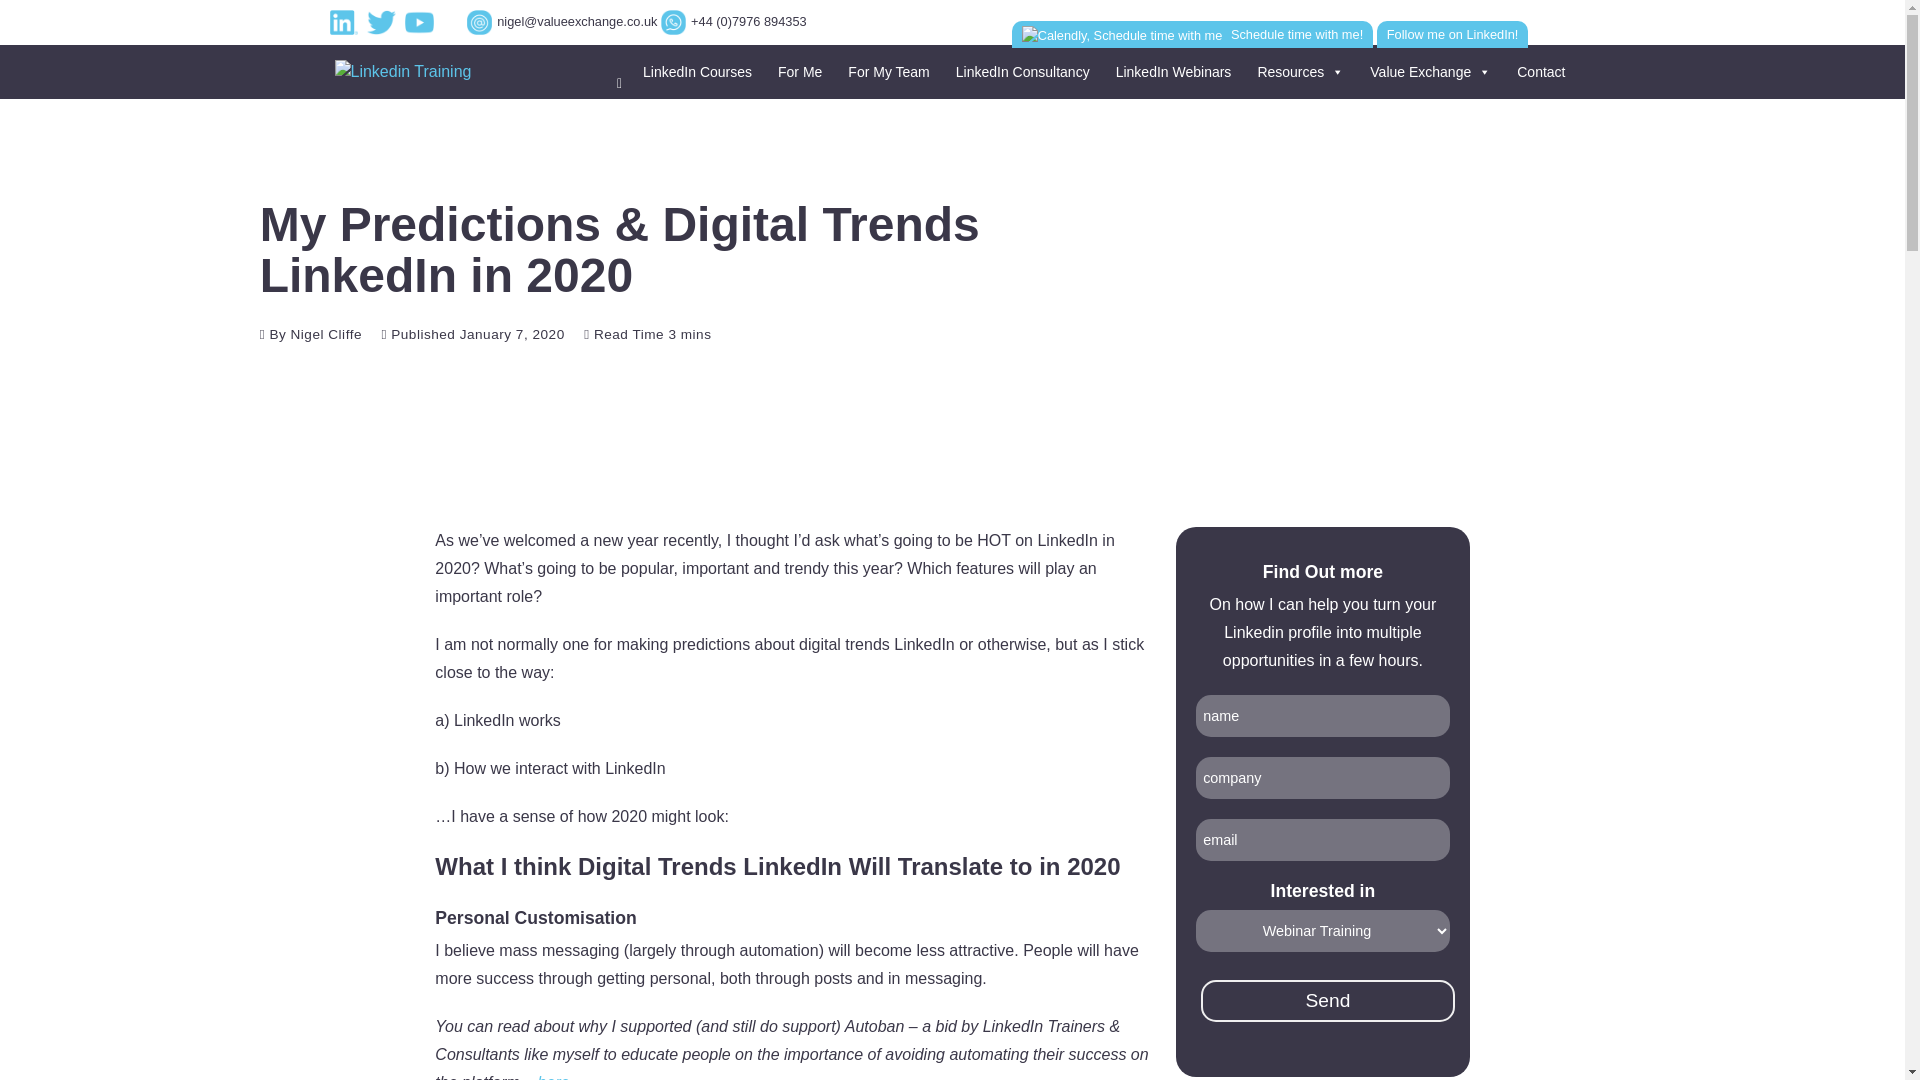  What do you see at coordinates (1328, 1000) in the screenshot?
I see `Send` at bounding box center [1328, 1000].